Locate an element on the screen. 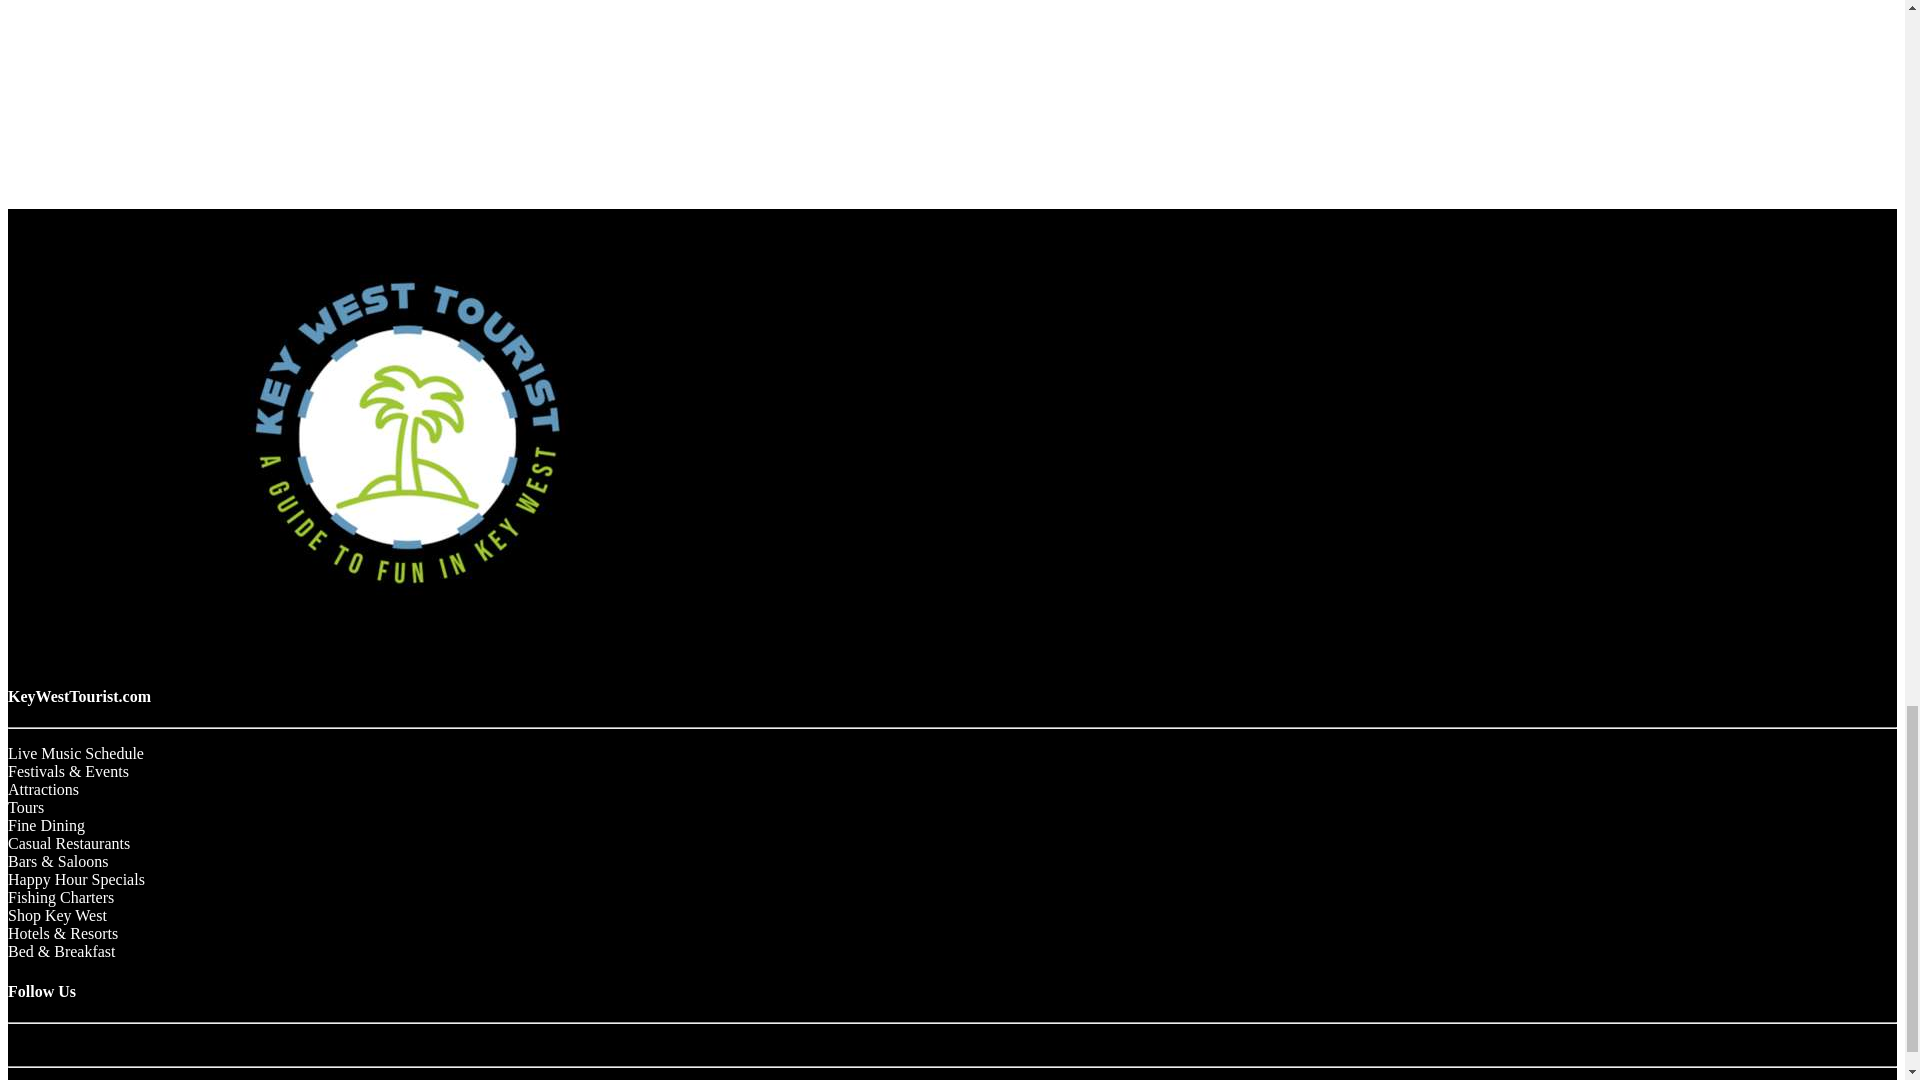 Image resolution: width=1920 pixels, height=1080 pixels. Key West Tourist is located at coordinates (408, 639).